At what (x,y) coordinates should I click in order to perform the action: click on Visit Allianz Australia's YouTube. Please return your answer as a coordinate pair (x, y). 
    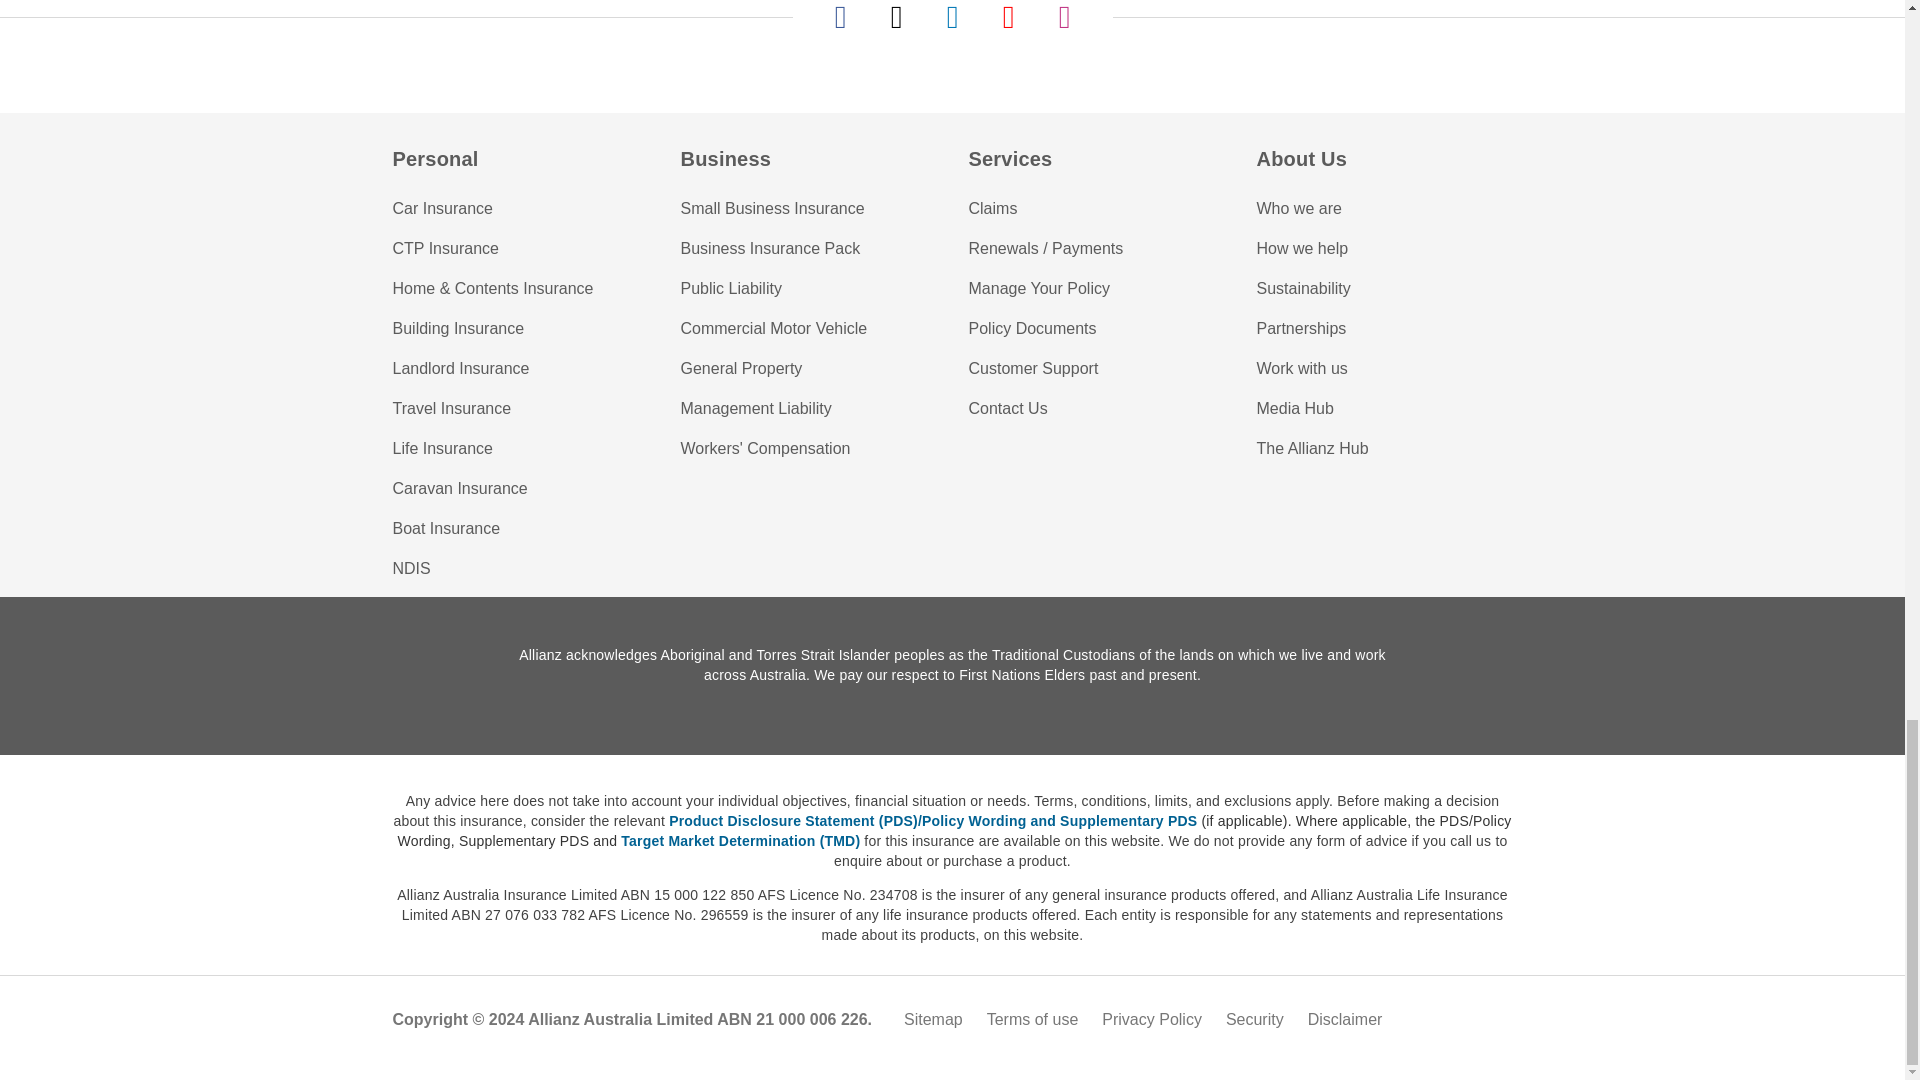
    Looking at the image, I should click on (1008, 17).